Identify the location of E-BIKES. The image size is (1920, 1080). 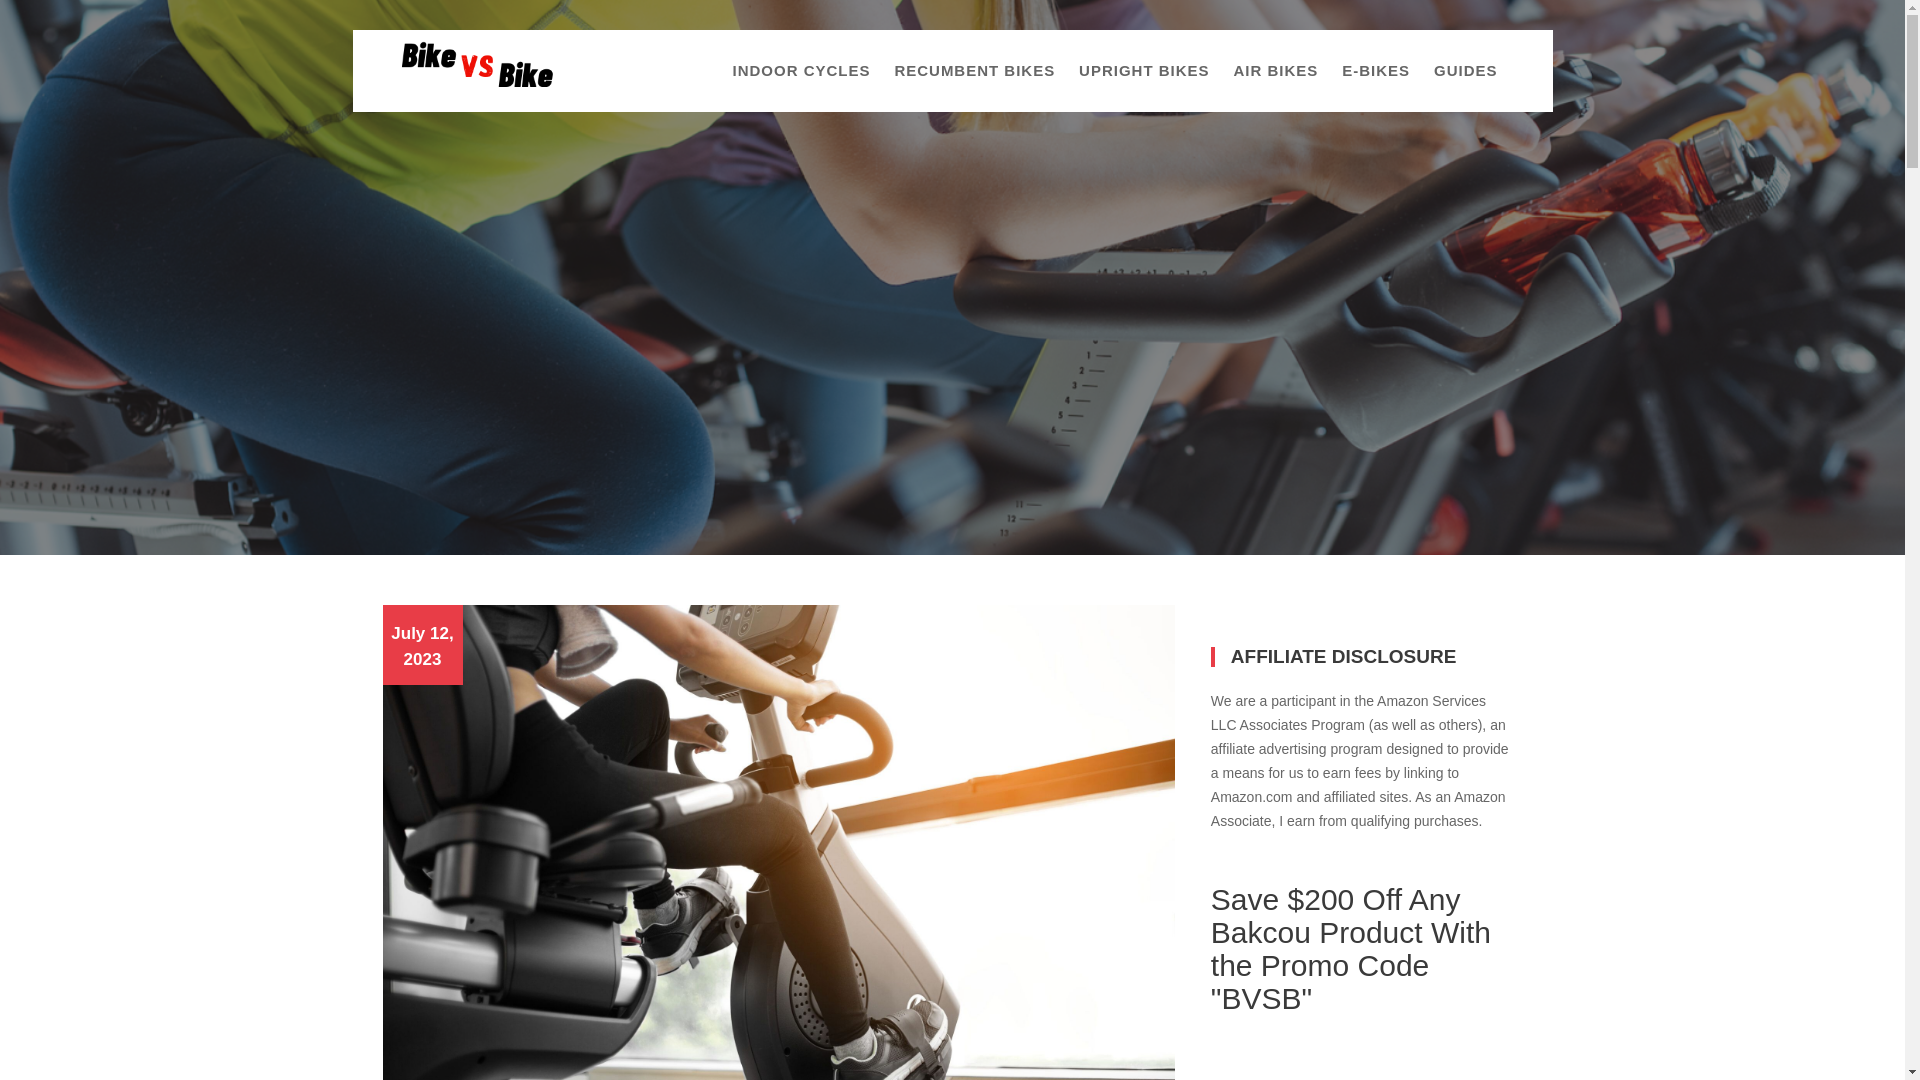
(1376, 71).